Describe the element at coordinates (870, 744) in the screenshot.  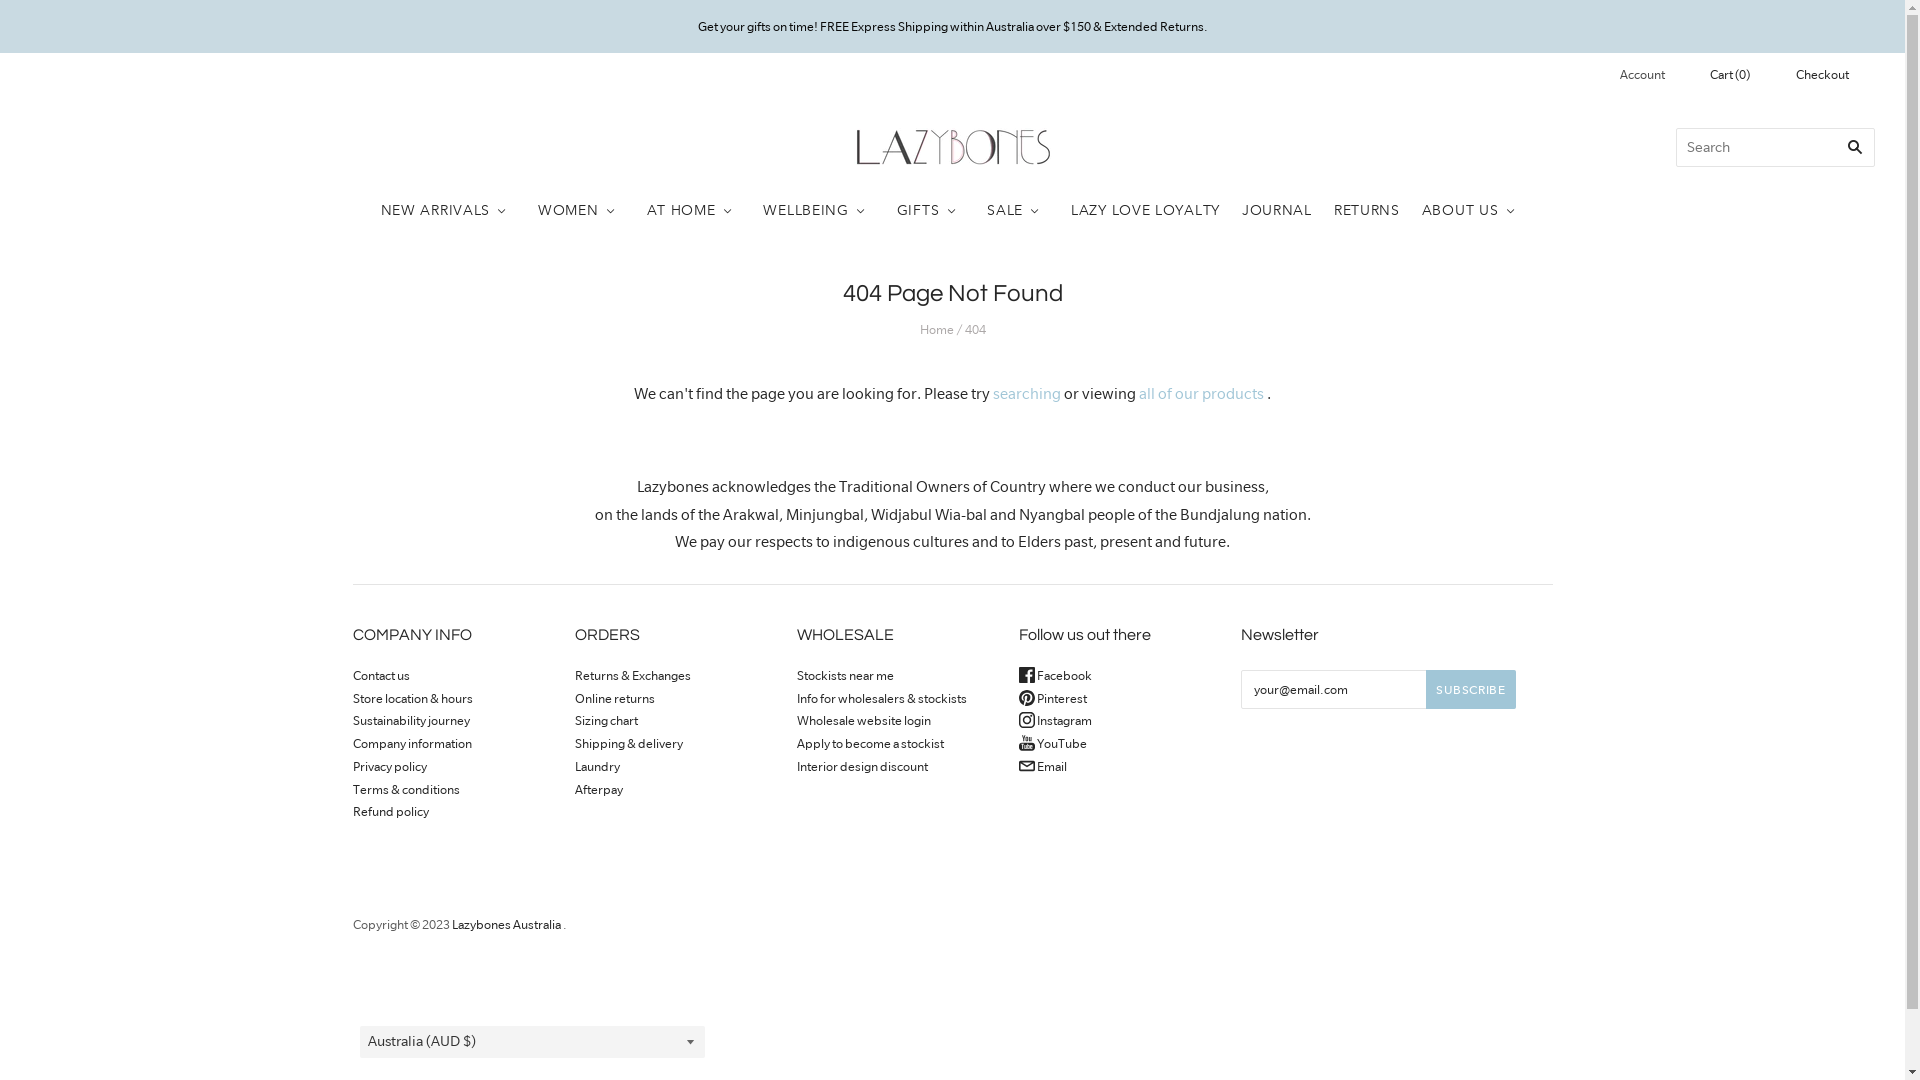
I see `Apply to become a stockist` at that location.